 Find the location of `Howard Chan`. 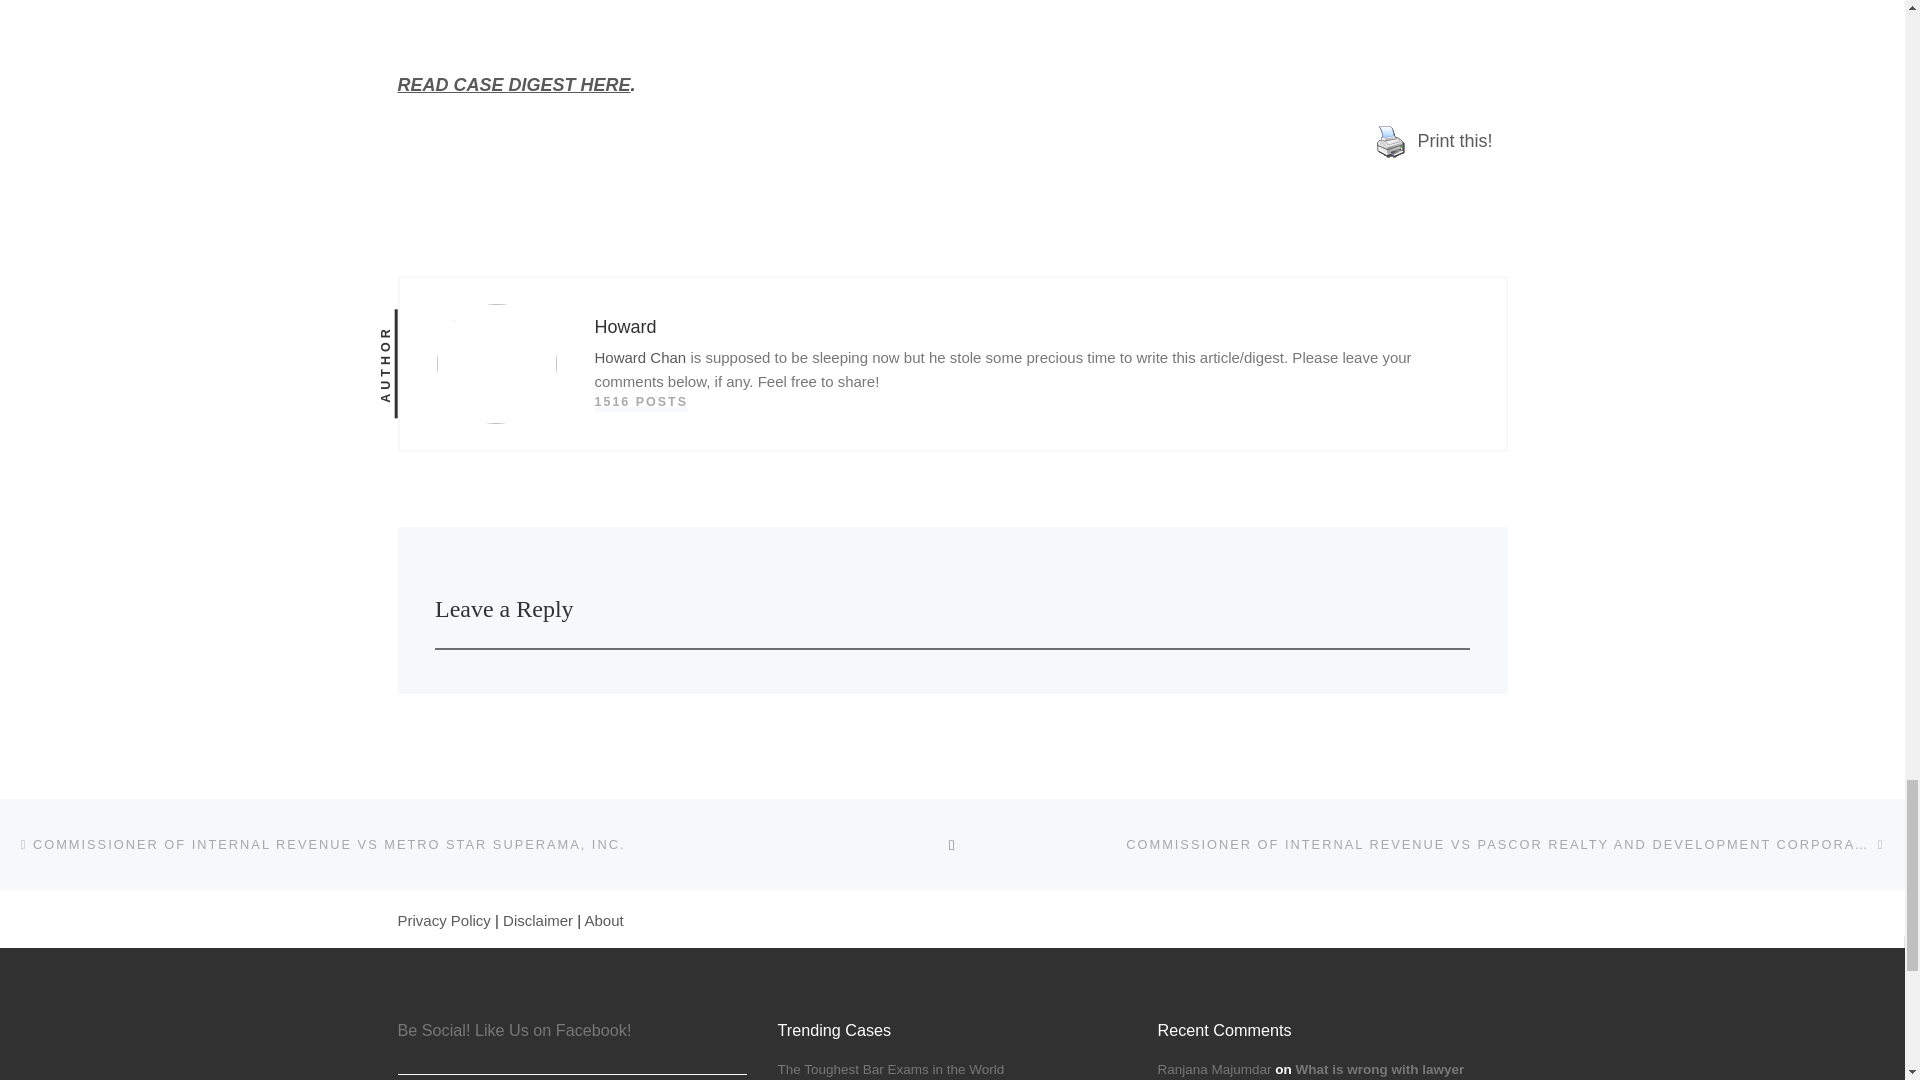

Howard Chan is located at coordinates (639, 357).